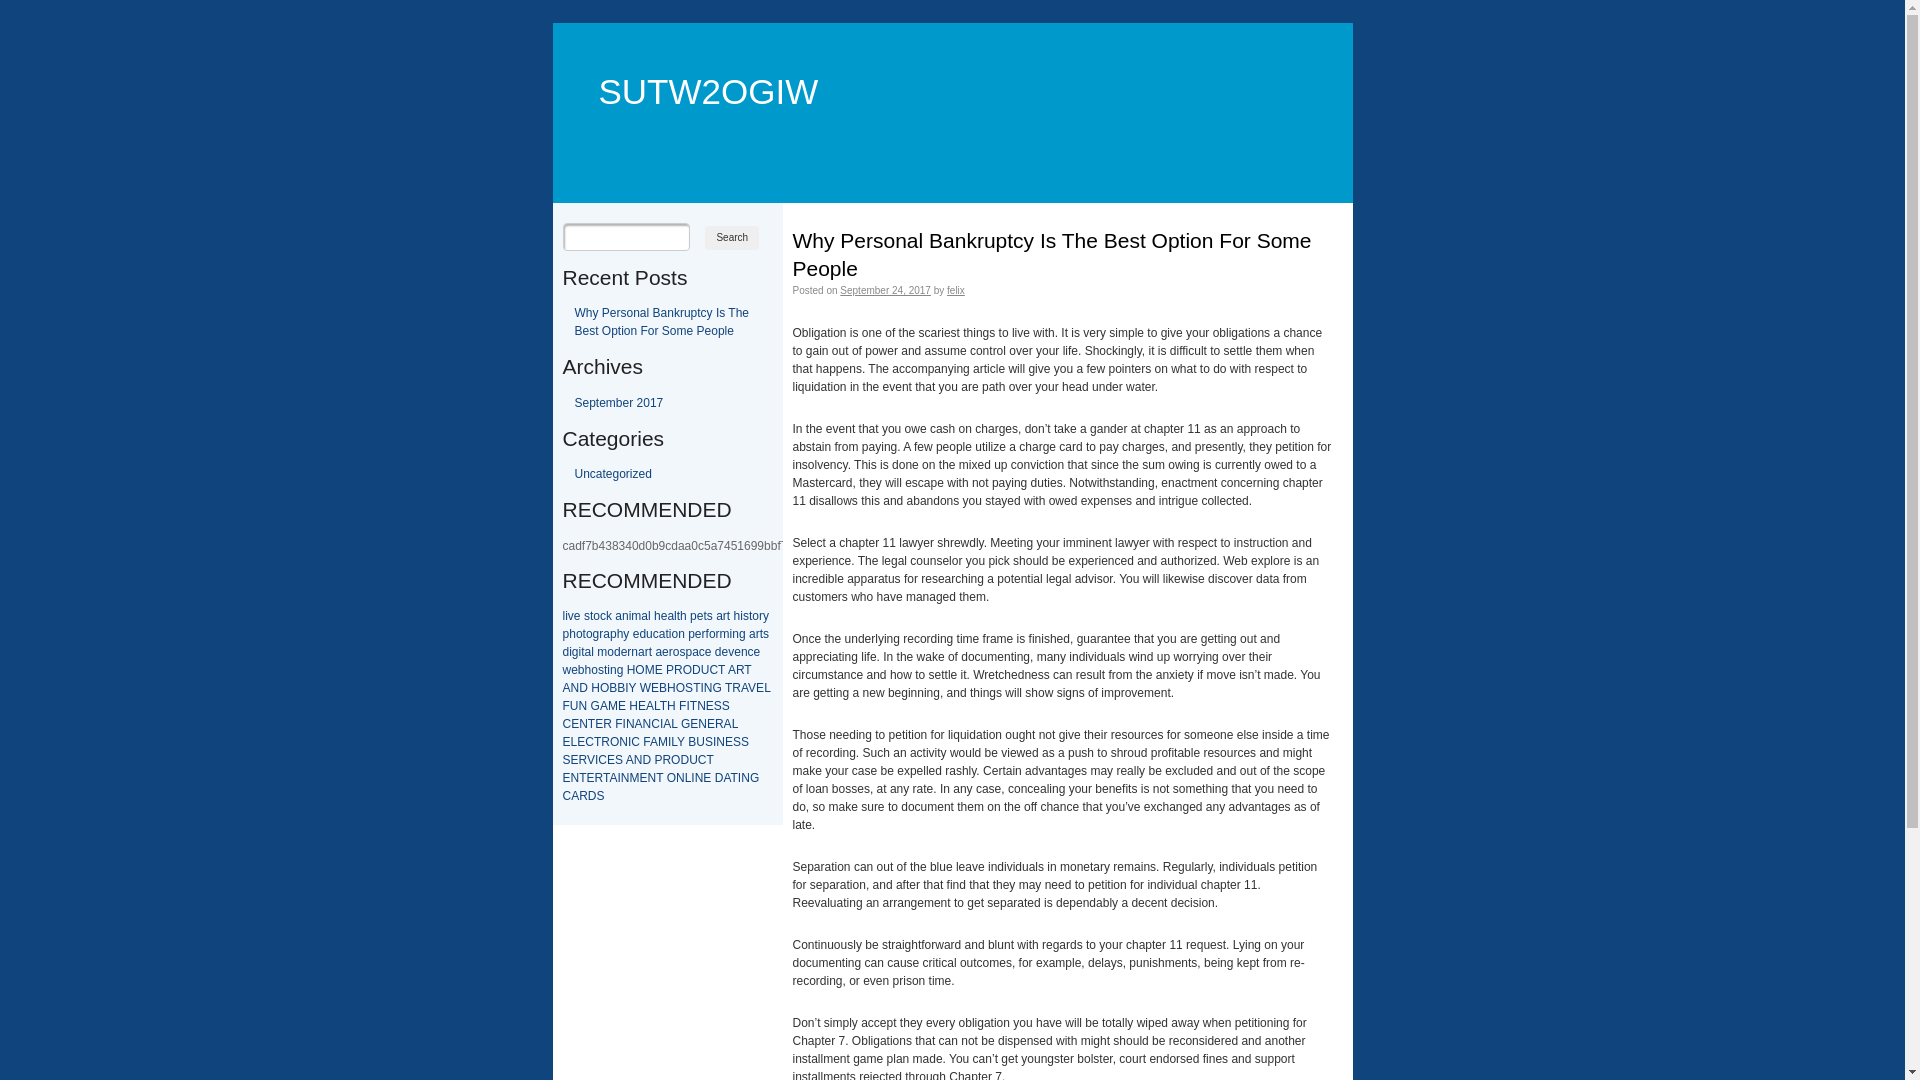 Image resolution: width=1920 pixels, height=1080 pixels. I want to click on t, so click(606, 670).